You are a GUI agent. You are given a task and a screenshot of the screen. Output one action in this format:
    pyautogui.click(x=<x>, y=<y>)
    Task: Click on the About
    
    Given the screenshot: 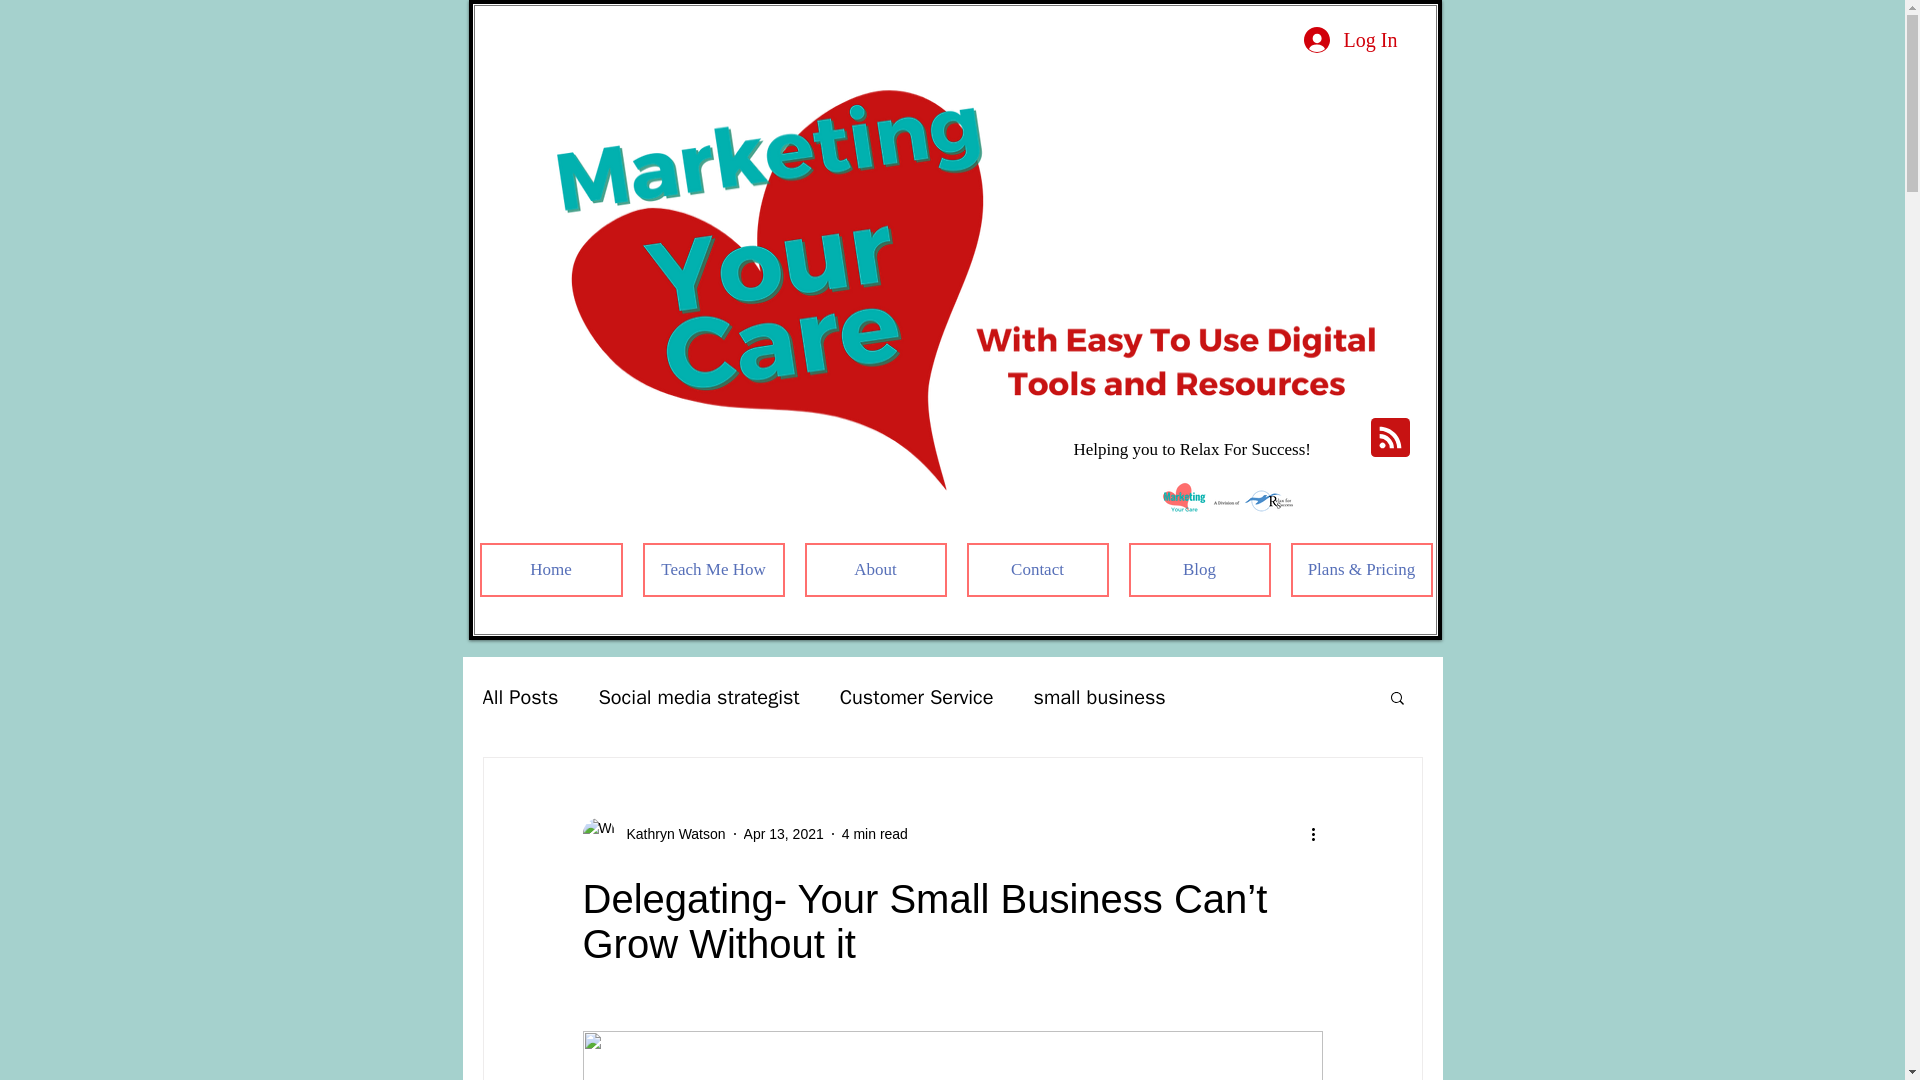 What is the action you would take?
    pyautogui.click(x=875, y=570)
    